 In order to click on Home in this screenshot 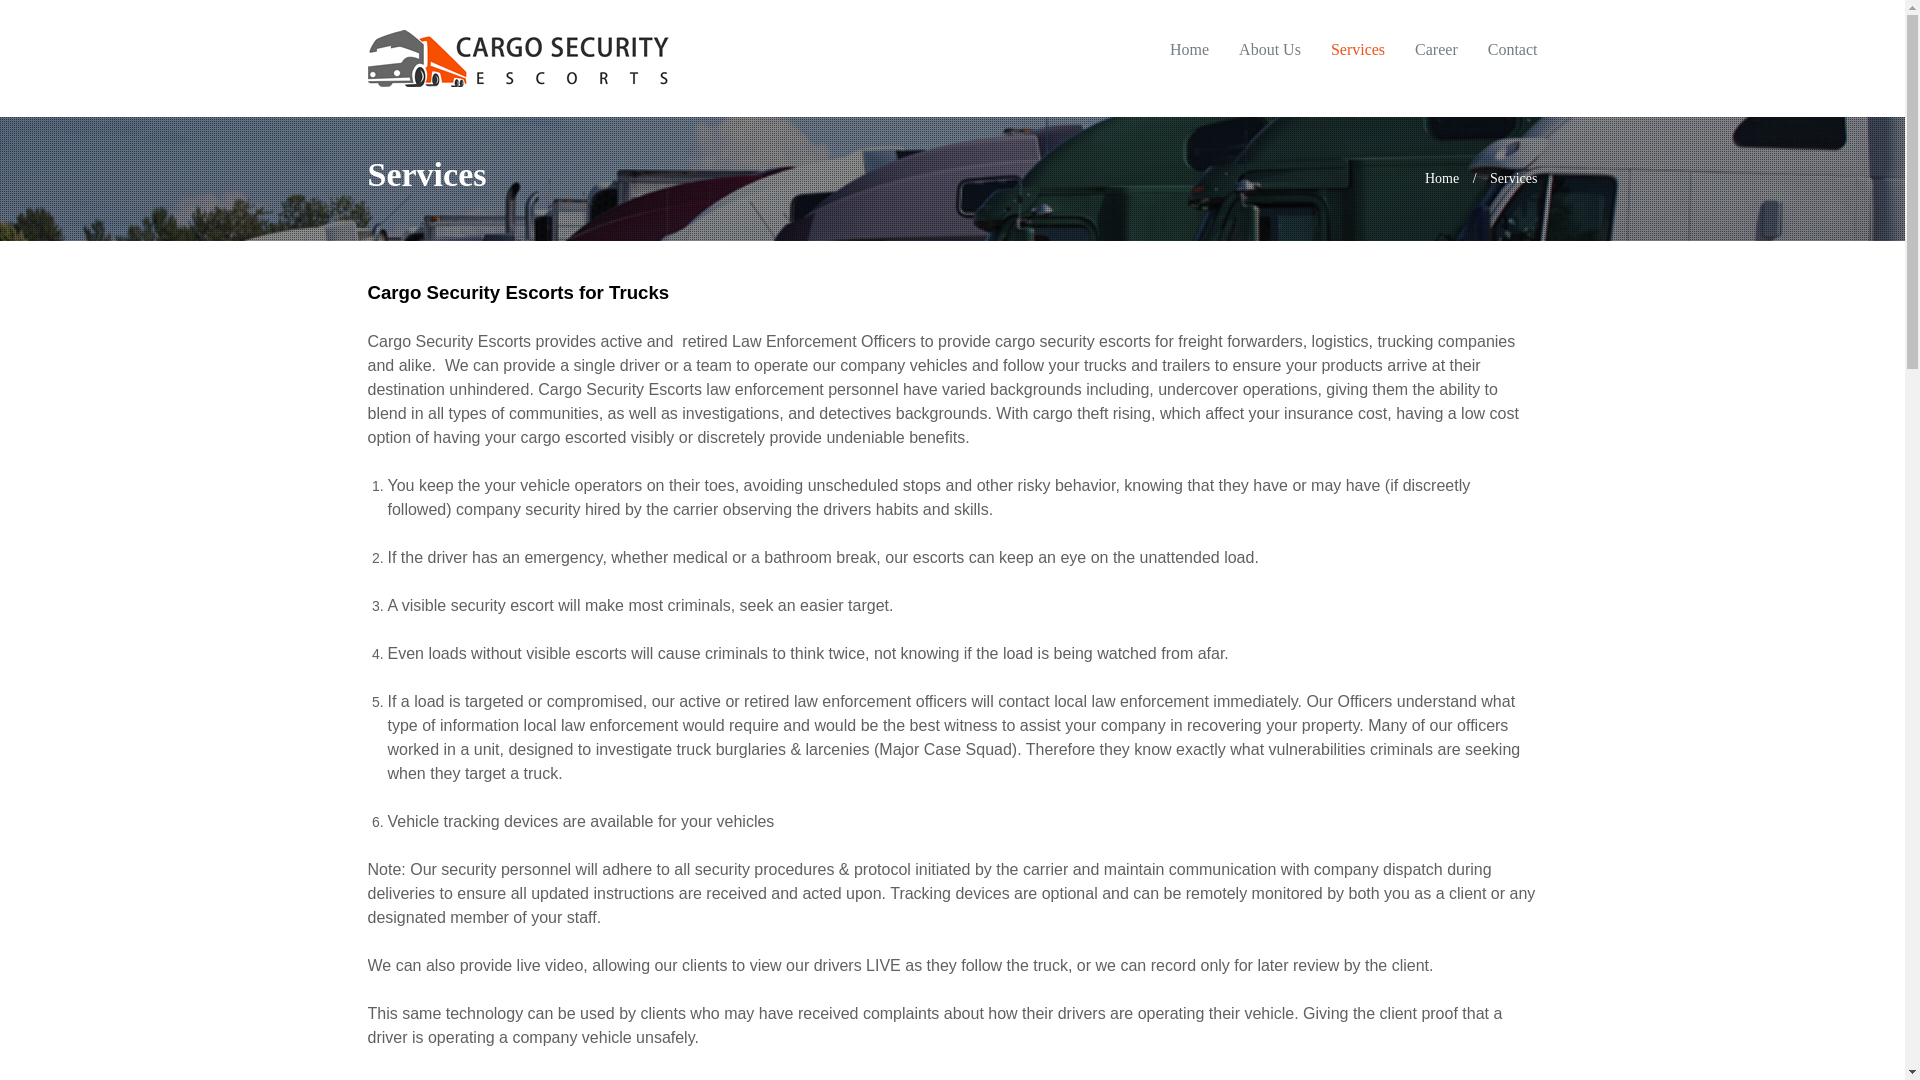, I will do `click(1446, 178)`.